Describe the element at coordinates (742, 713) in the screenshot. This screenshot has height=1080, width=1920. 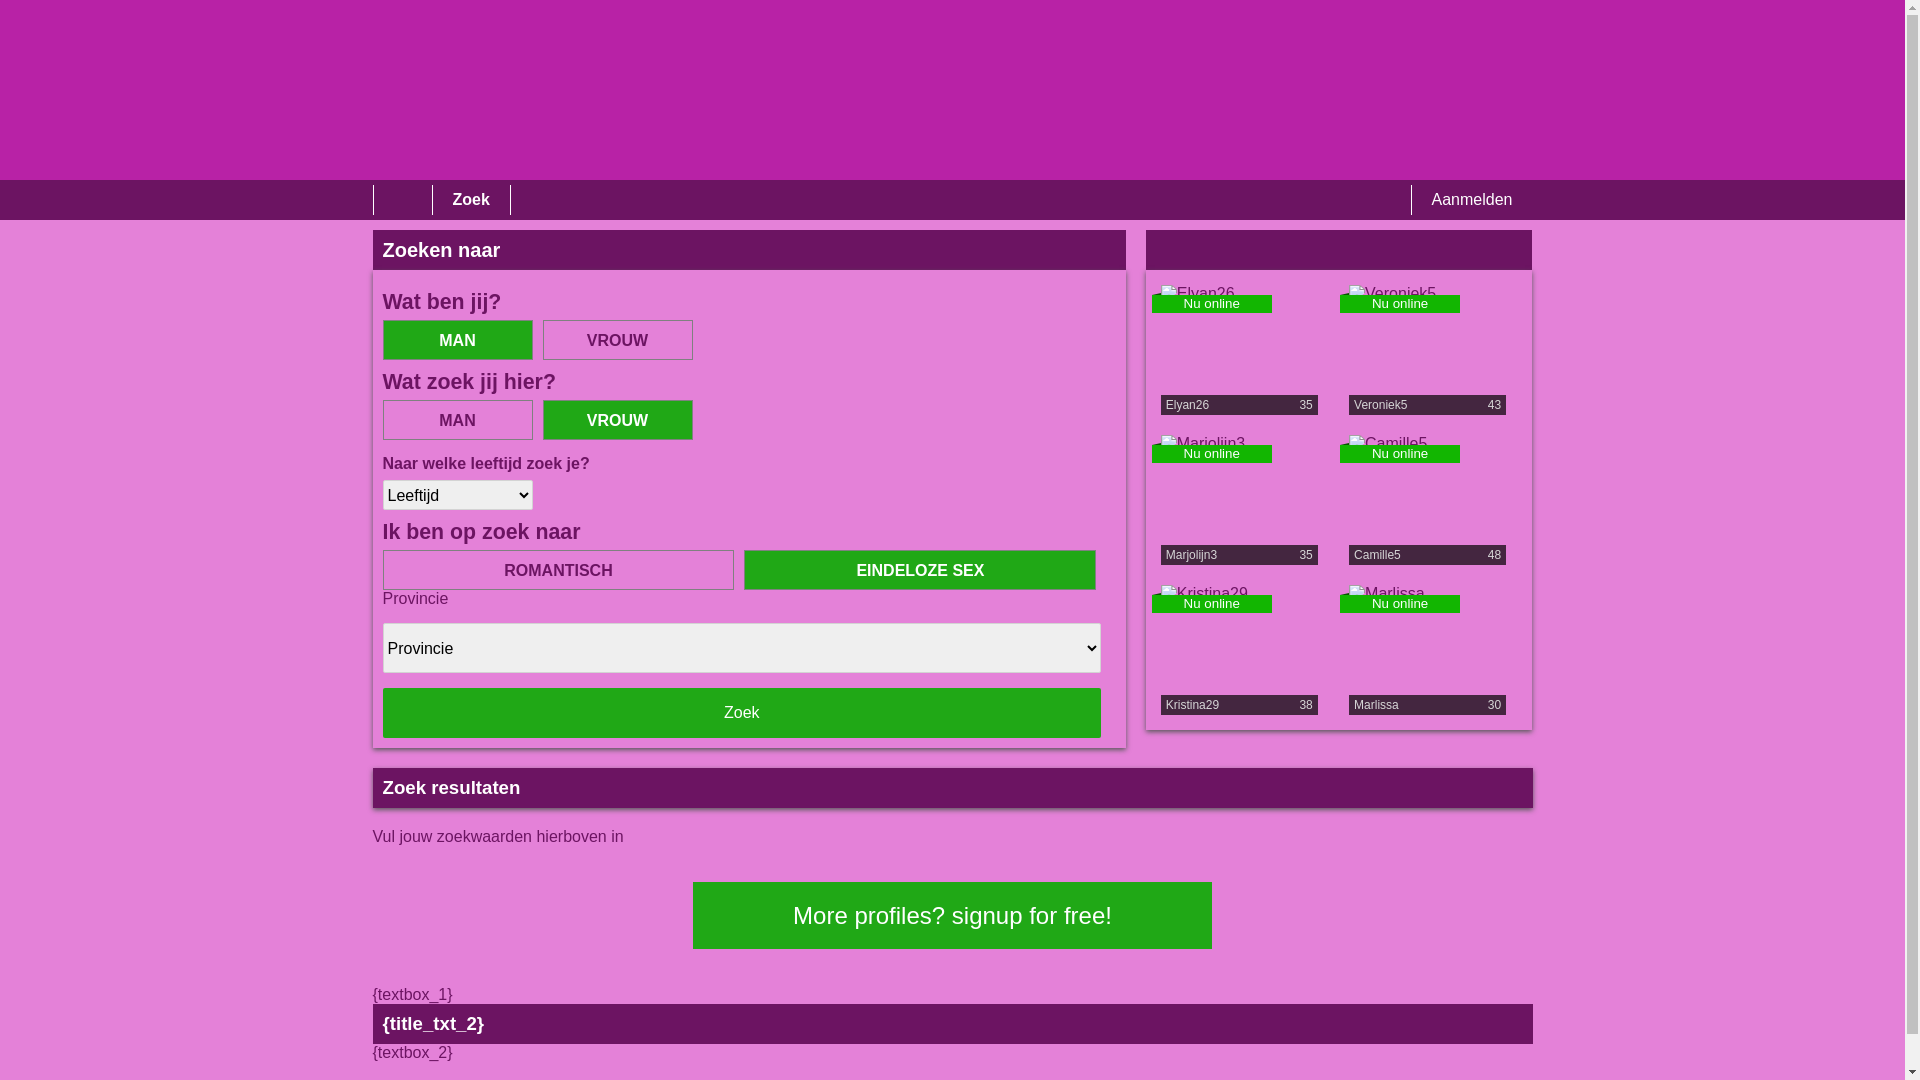
I see `Zoek` at that location.